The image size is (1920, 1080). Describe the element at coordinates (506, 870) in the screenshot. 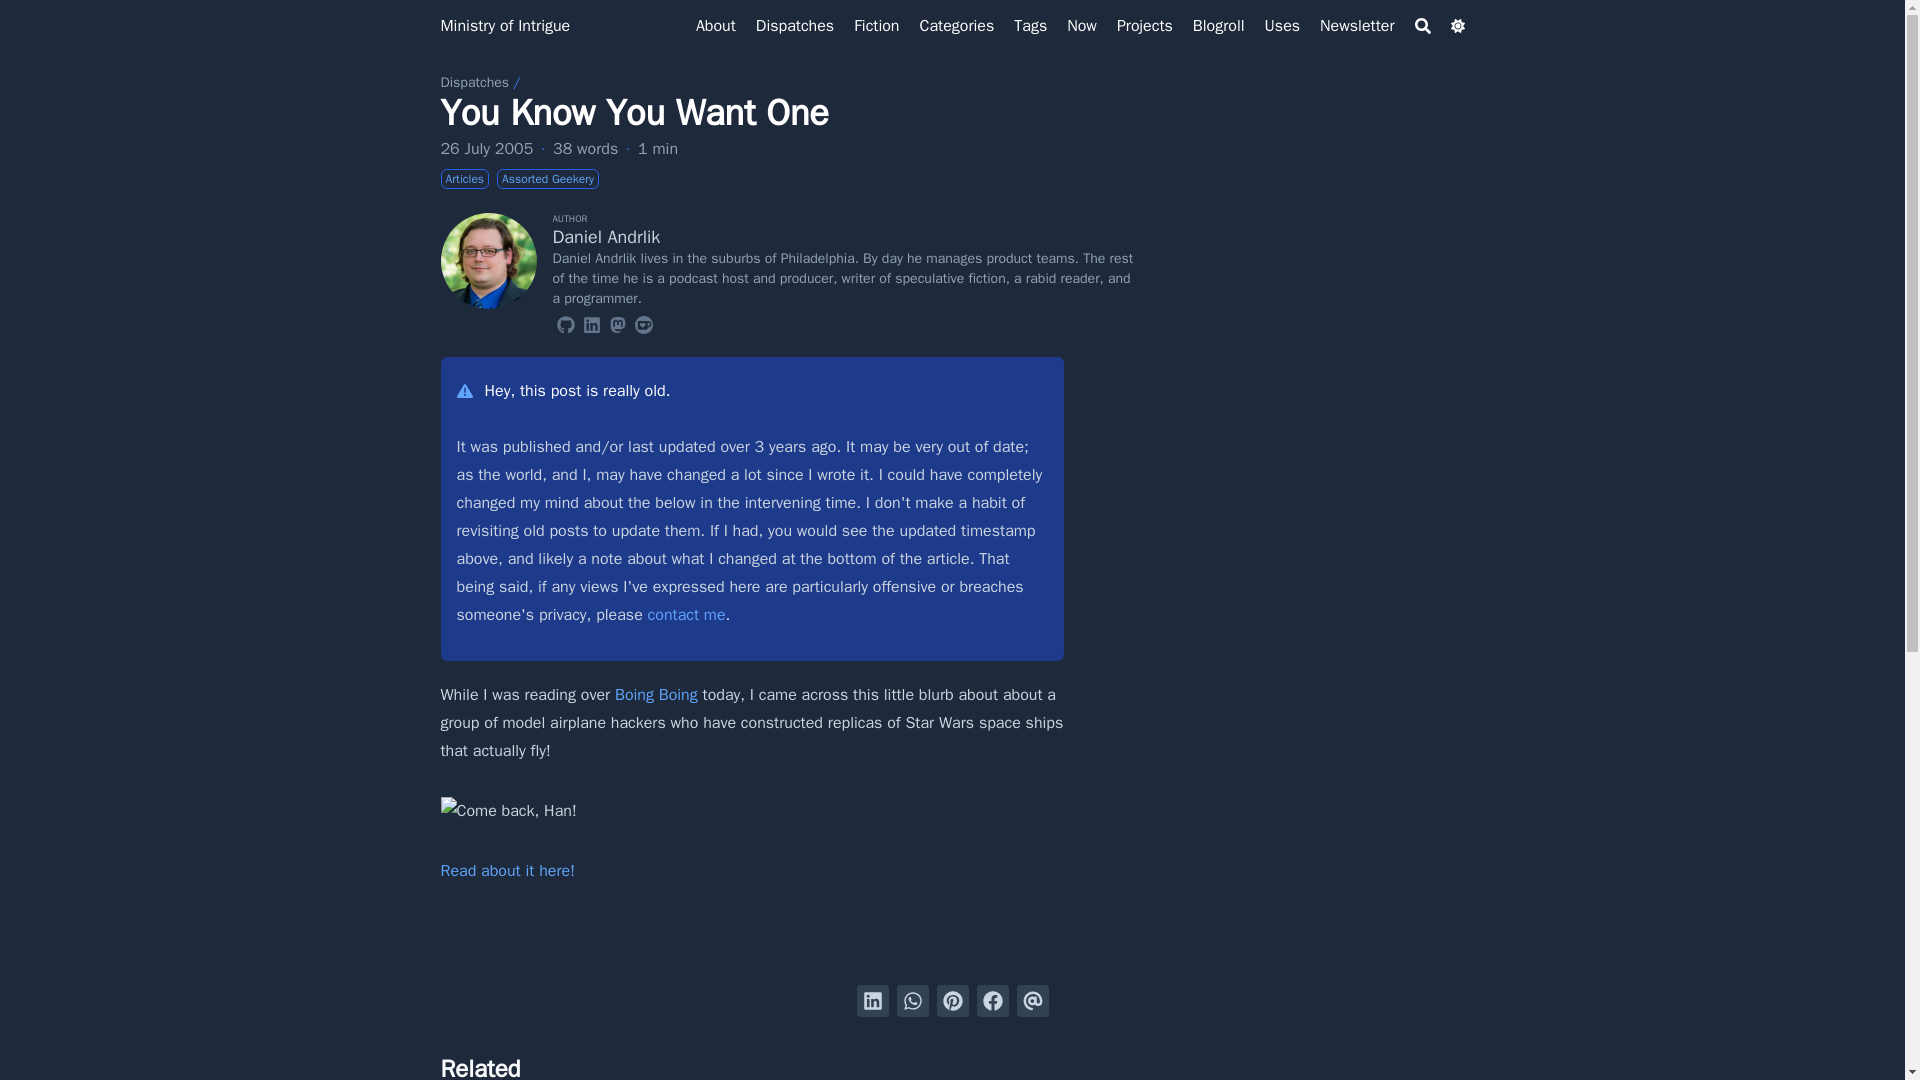

I see `Read about it here!` at that location.